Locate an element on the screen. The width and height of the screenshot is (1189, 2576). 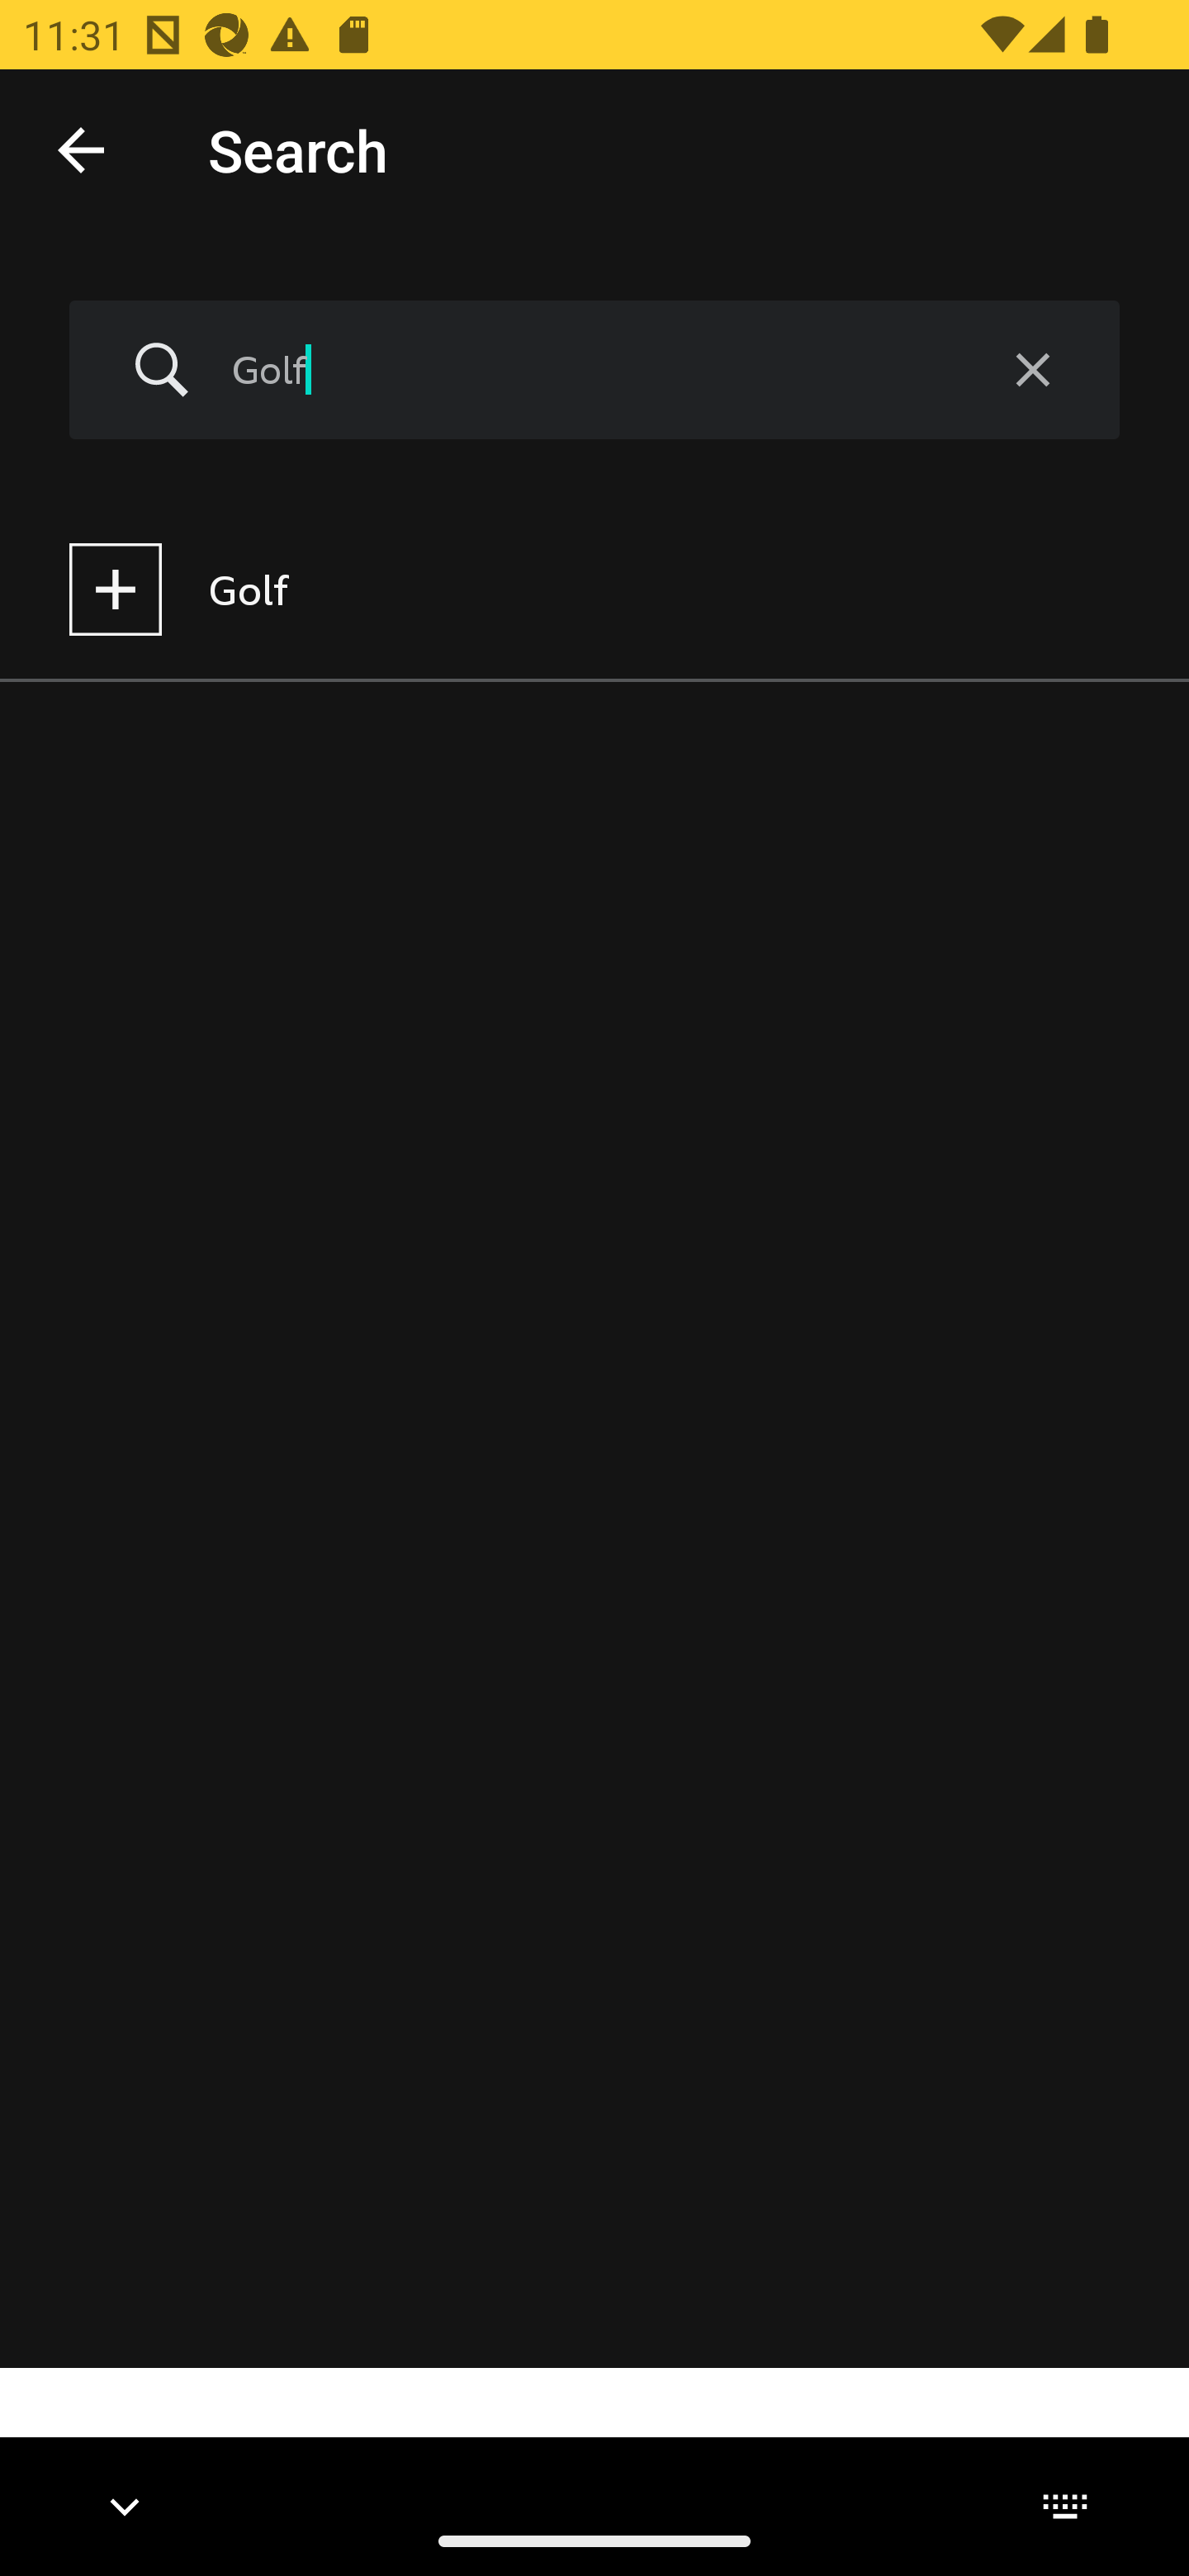
Golf Clear query is located at coordinates (594, 371).